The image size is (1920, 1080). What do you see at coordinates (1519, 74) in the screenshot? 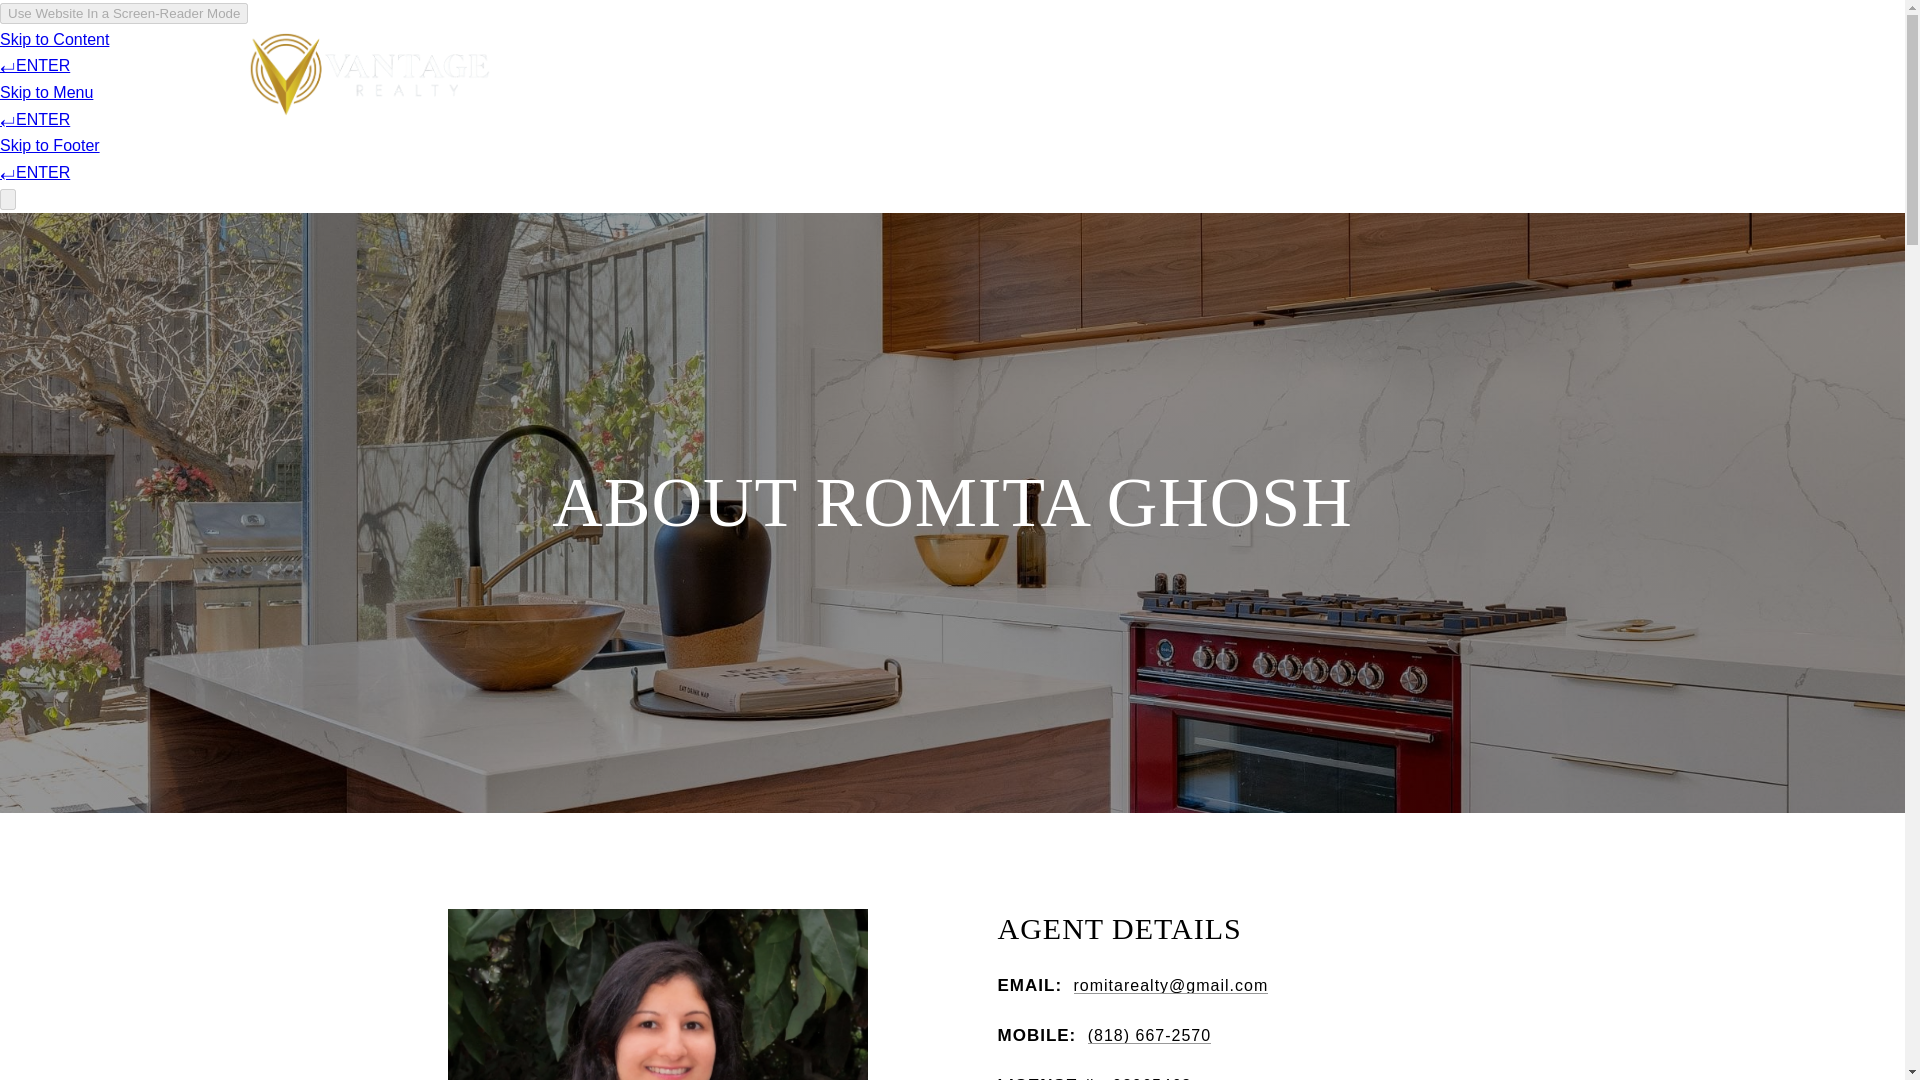
I see `HOME SEARCH` at bounding box center [1519, 74].